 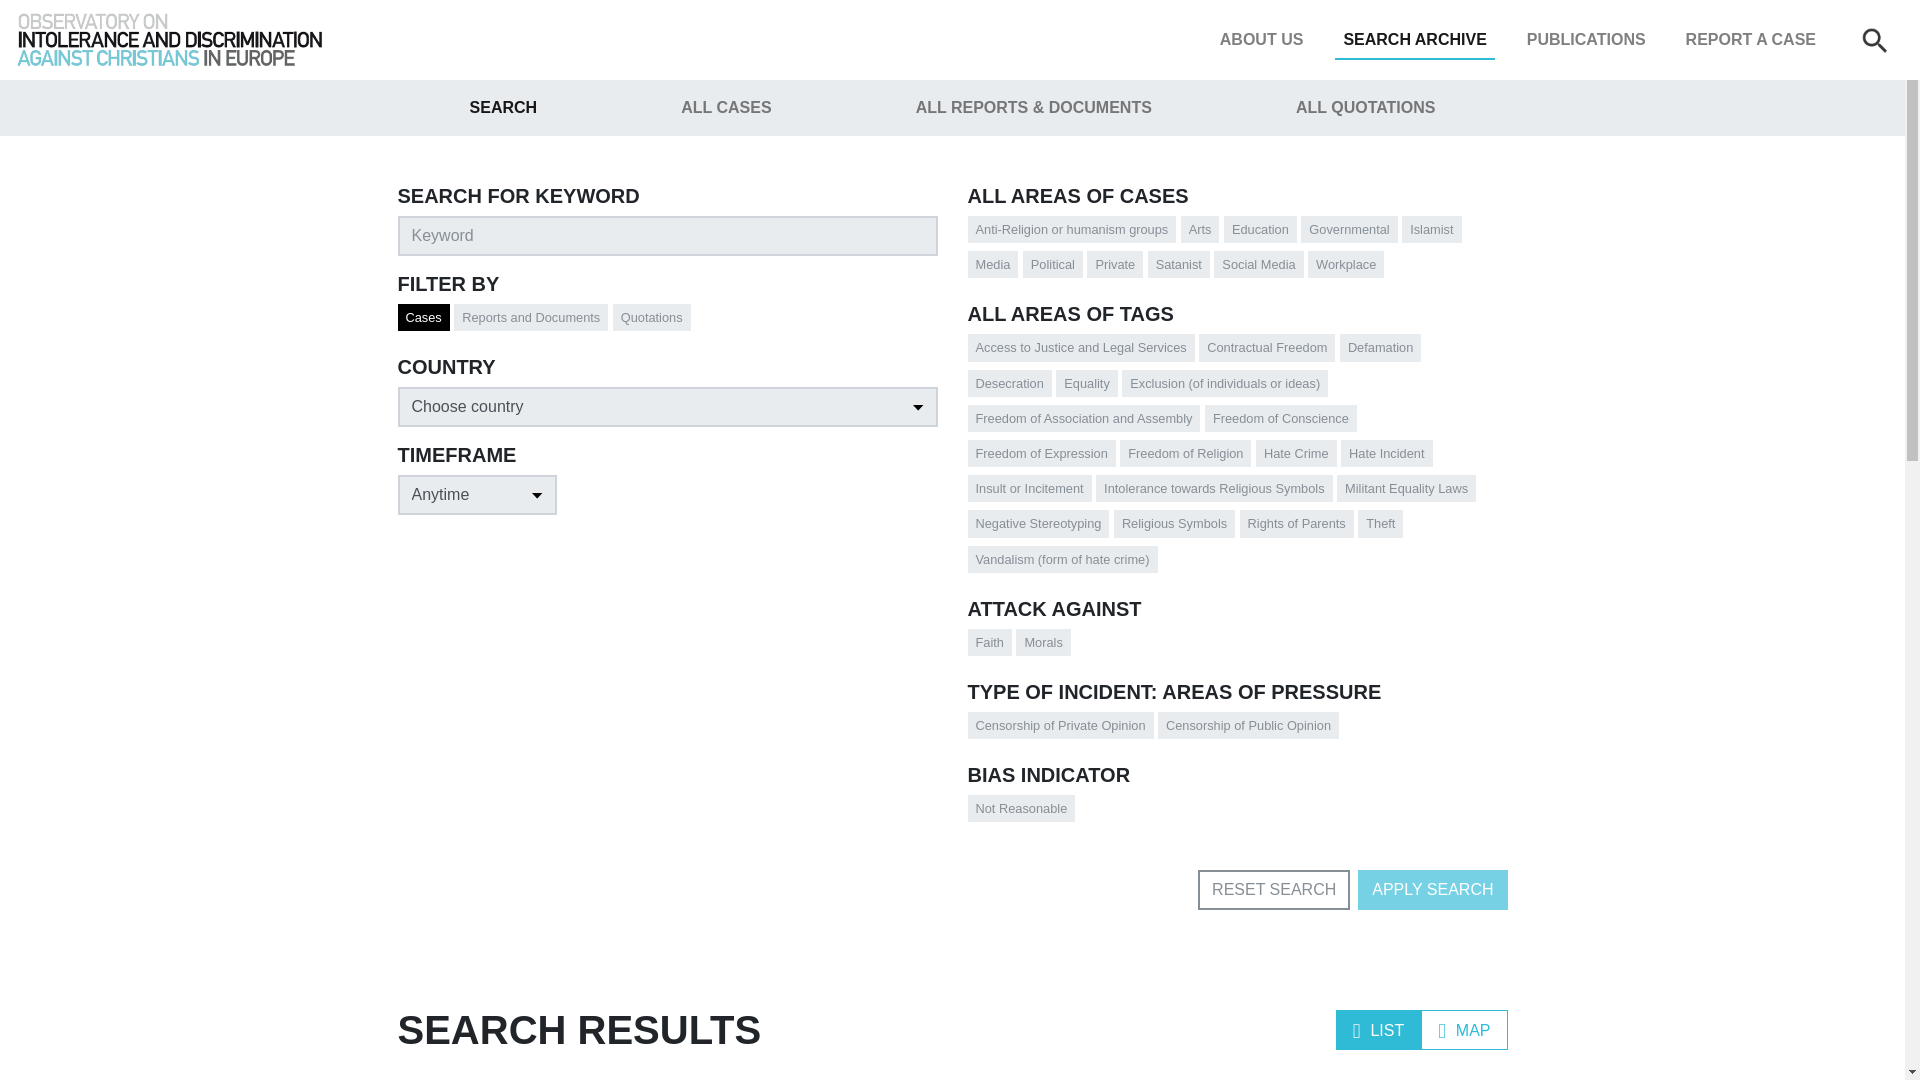 I want to click on 95, so click(x=1162, y=260).